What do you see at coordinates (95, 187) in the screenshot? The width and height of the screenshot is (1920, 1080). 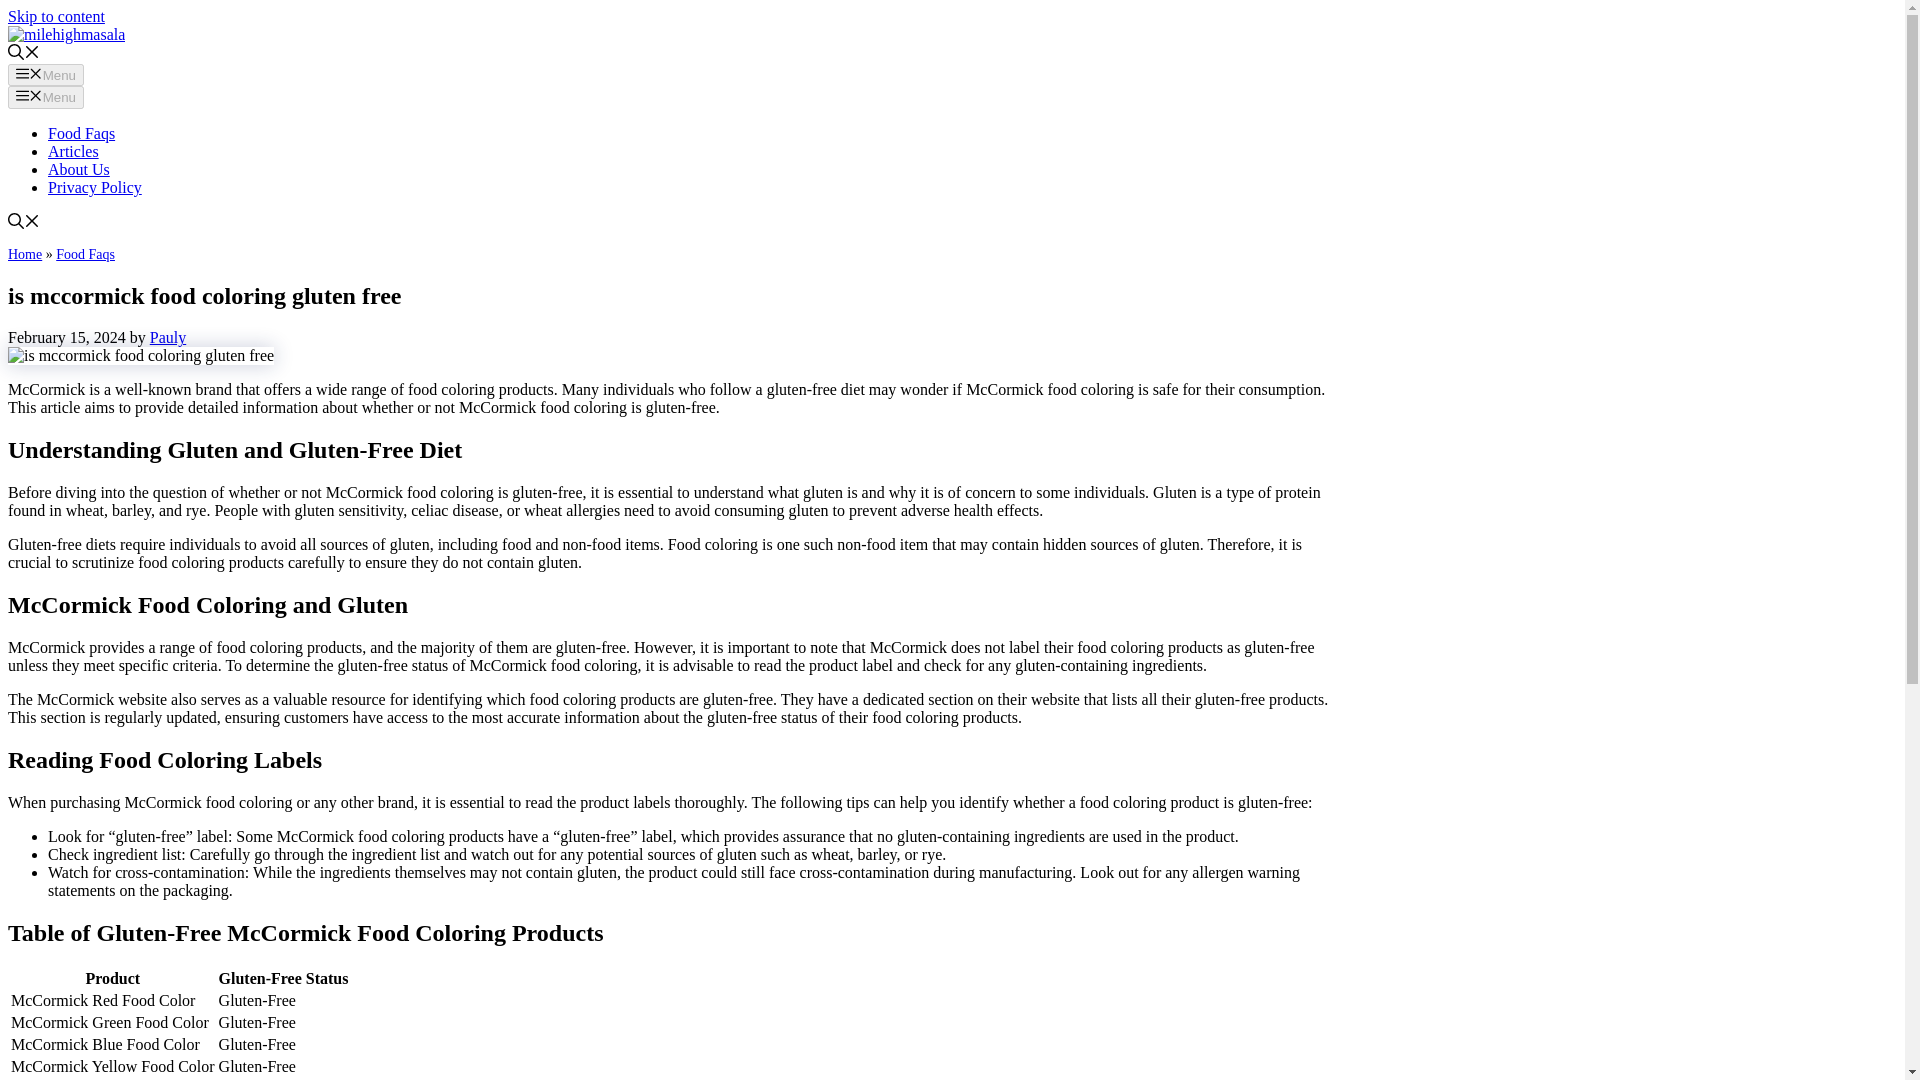 I see `Privacy Policy` at bounding box center [95, 187].